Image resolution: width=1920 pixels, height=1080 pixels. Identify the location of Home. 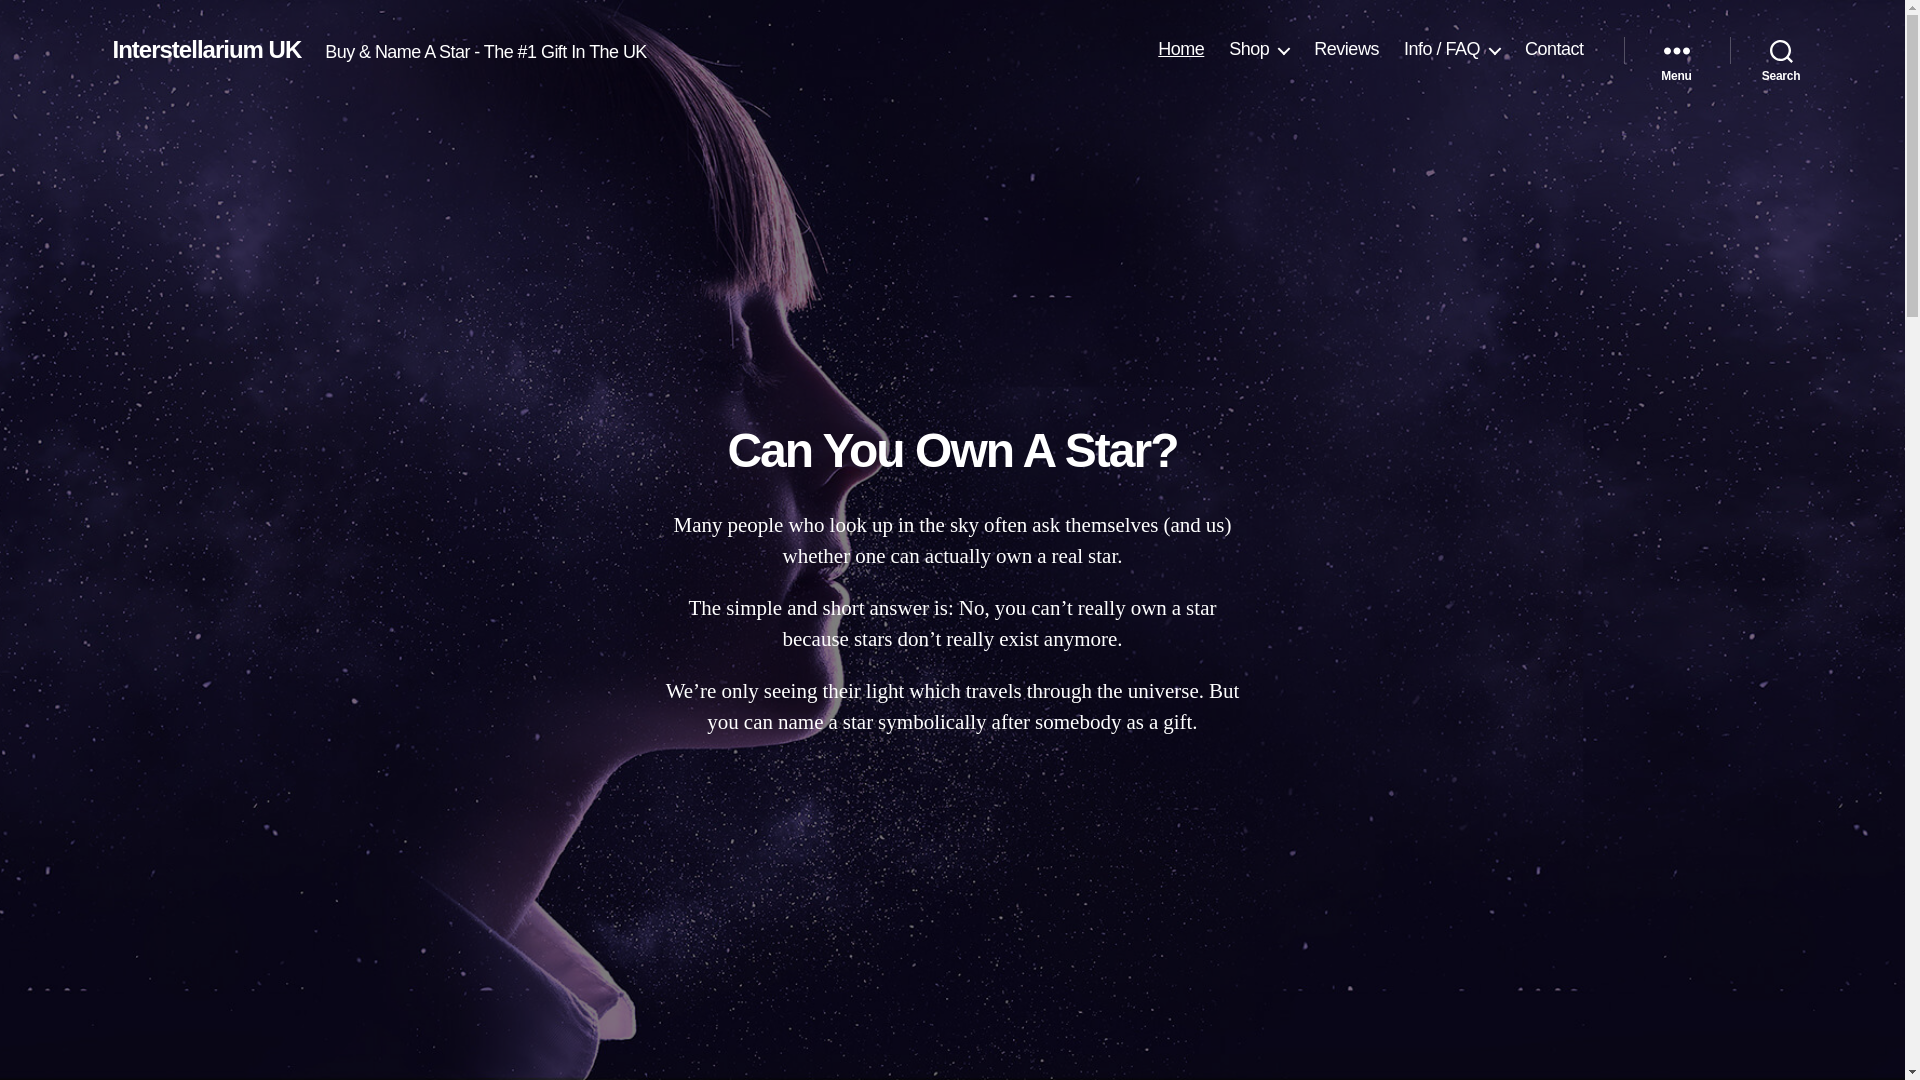
(1180, 49).